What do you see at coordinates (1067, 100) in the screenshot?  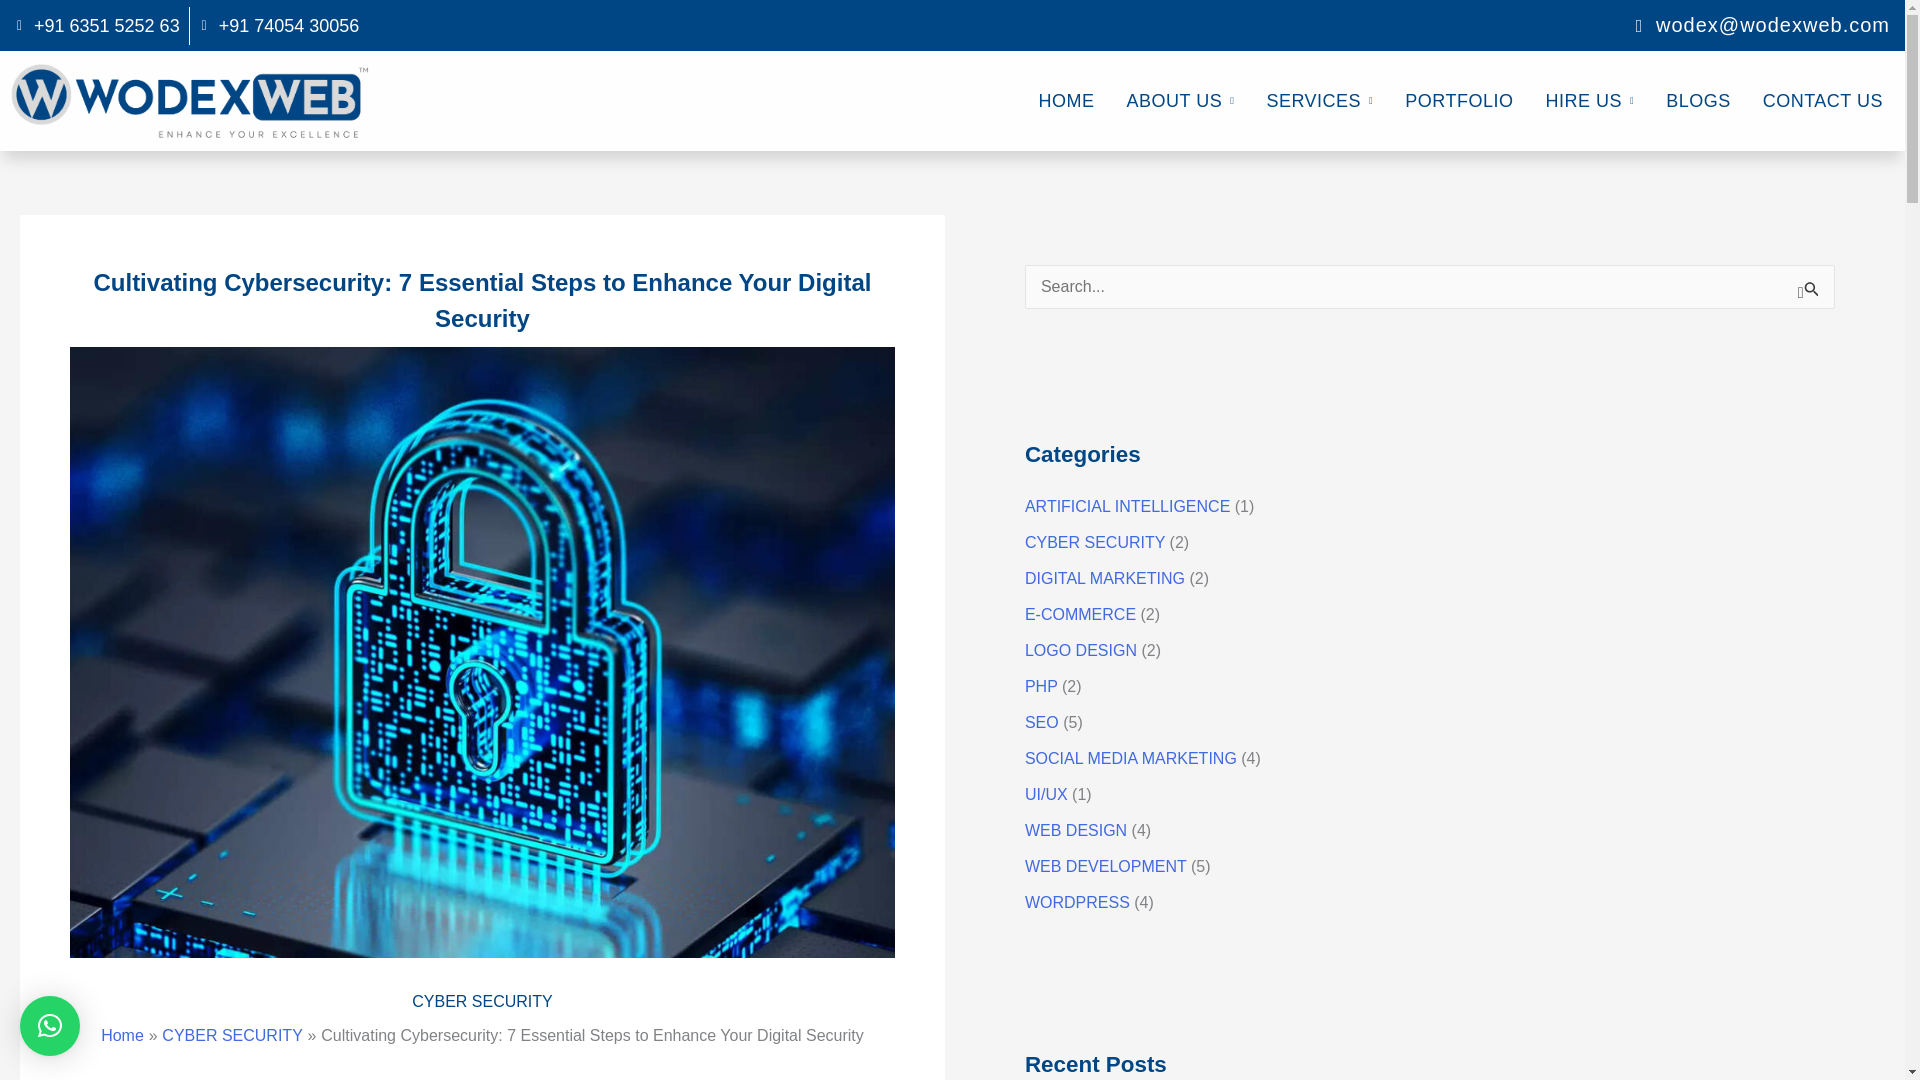 I see `HOME` at bounding box center [1067, 100].